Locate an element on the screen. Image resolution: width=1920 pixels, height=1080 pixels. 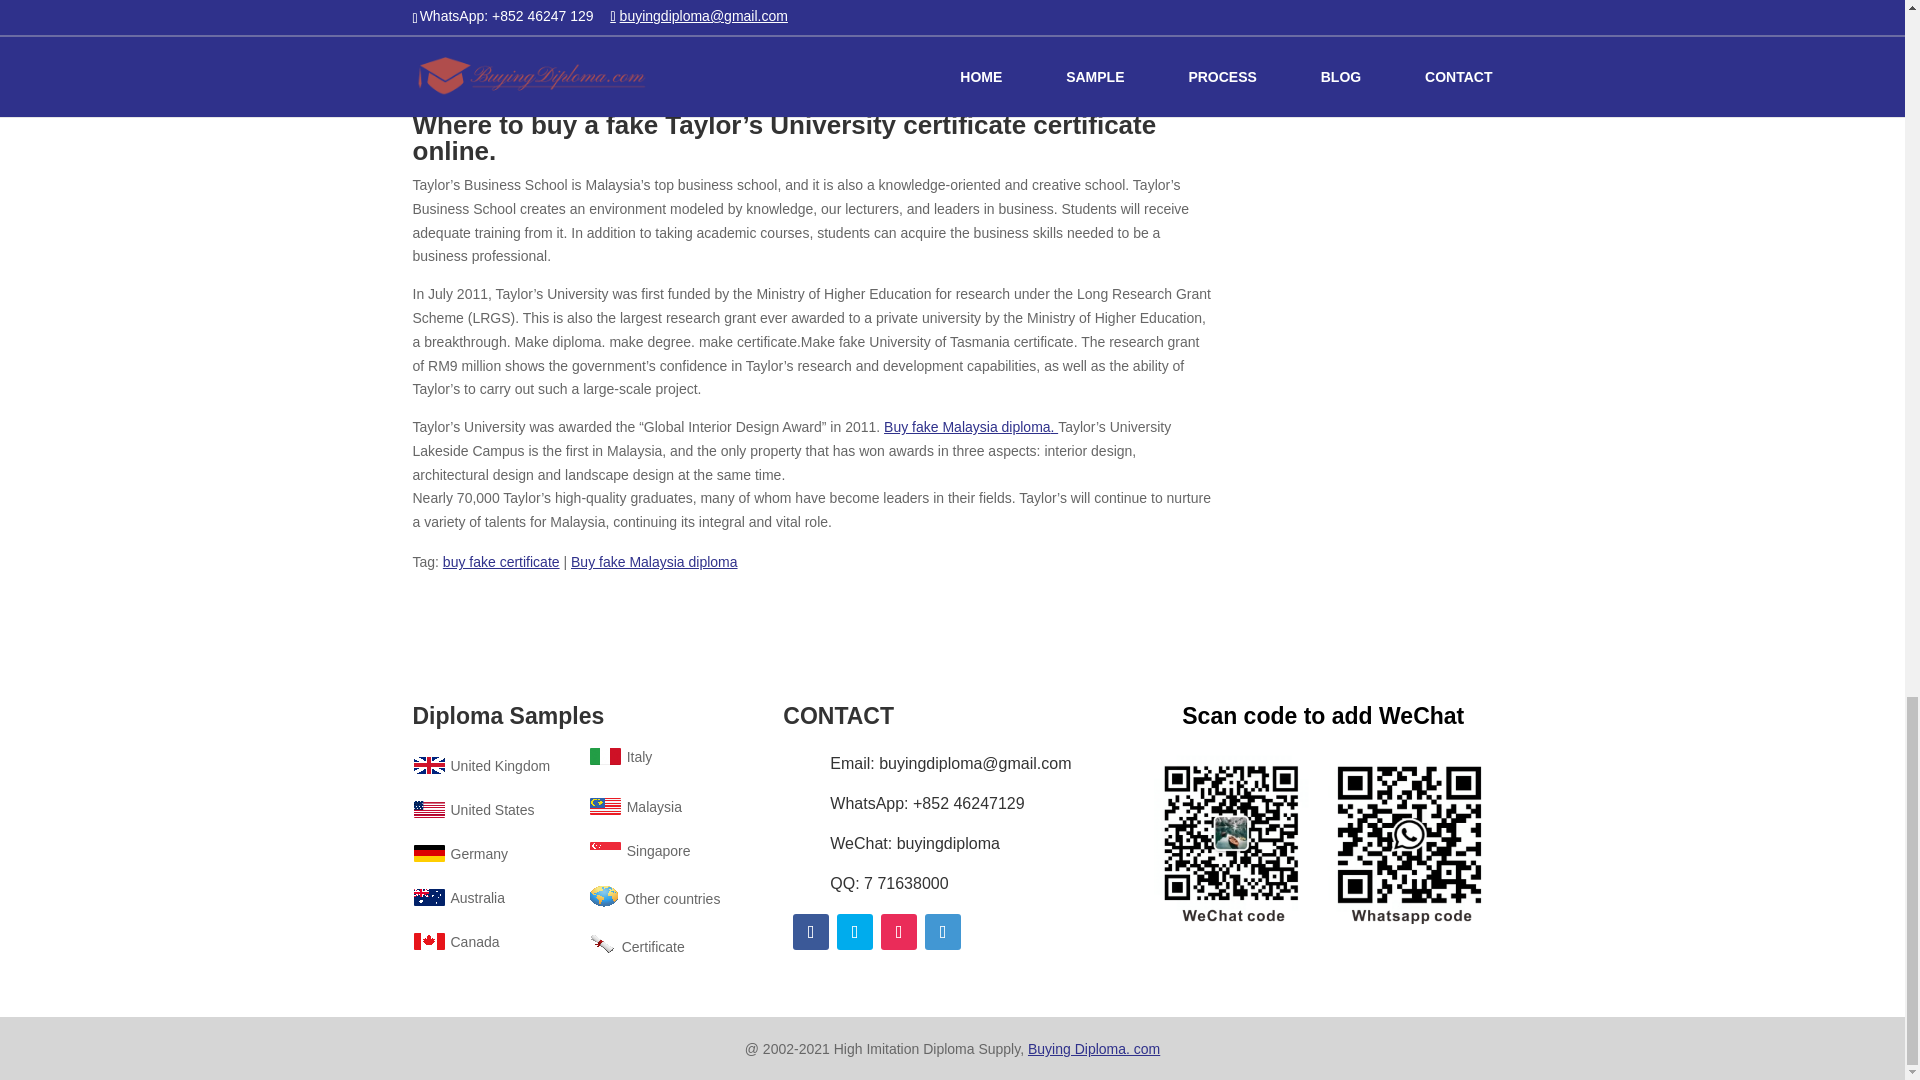
How to buy a fake McGill University diploma is located at coordinates (808, 10).